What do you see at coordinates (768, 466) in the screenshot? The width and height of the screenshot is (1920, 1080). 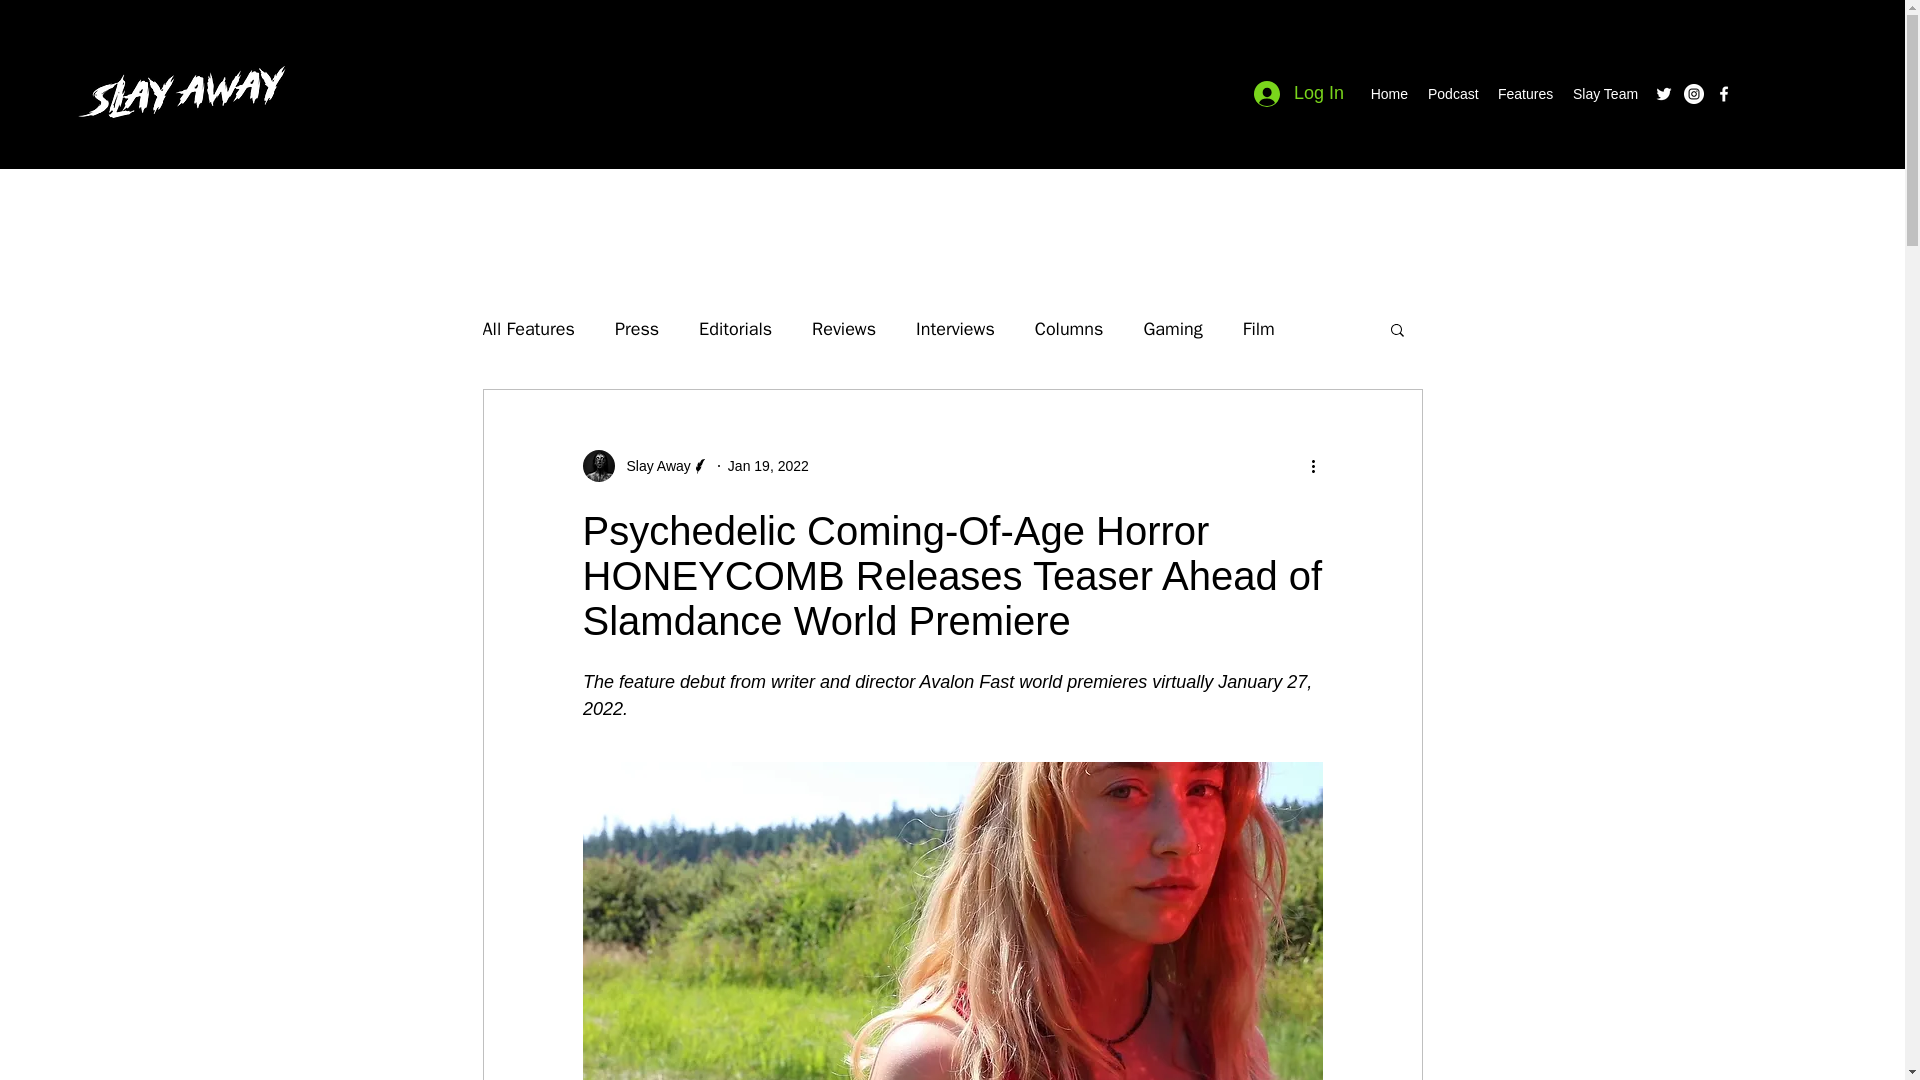 I see `Jan 19, 2022` at bounding box center [768, 466].